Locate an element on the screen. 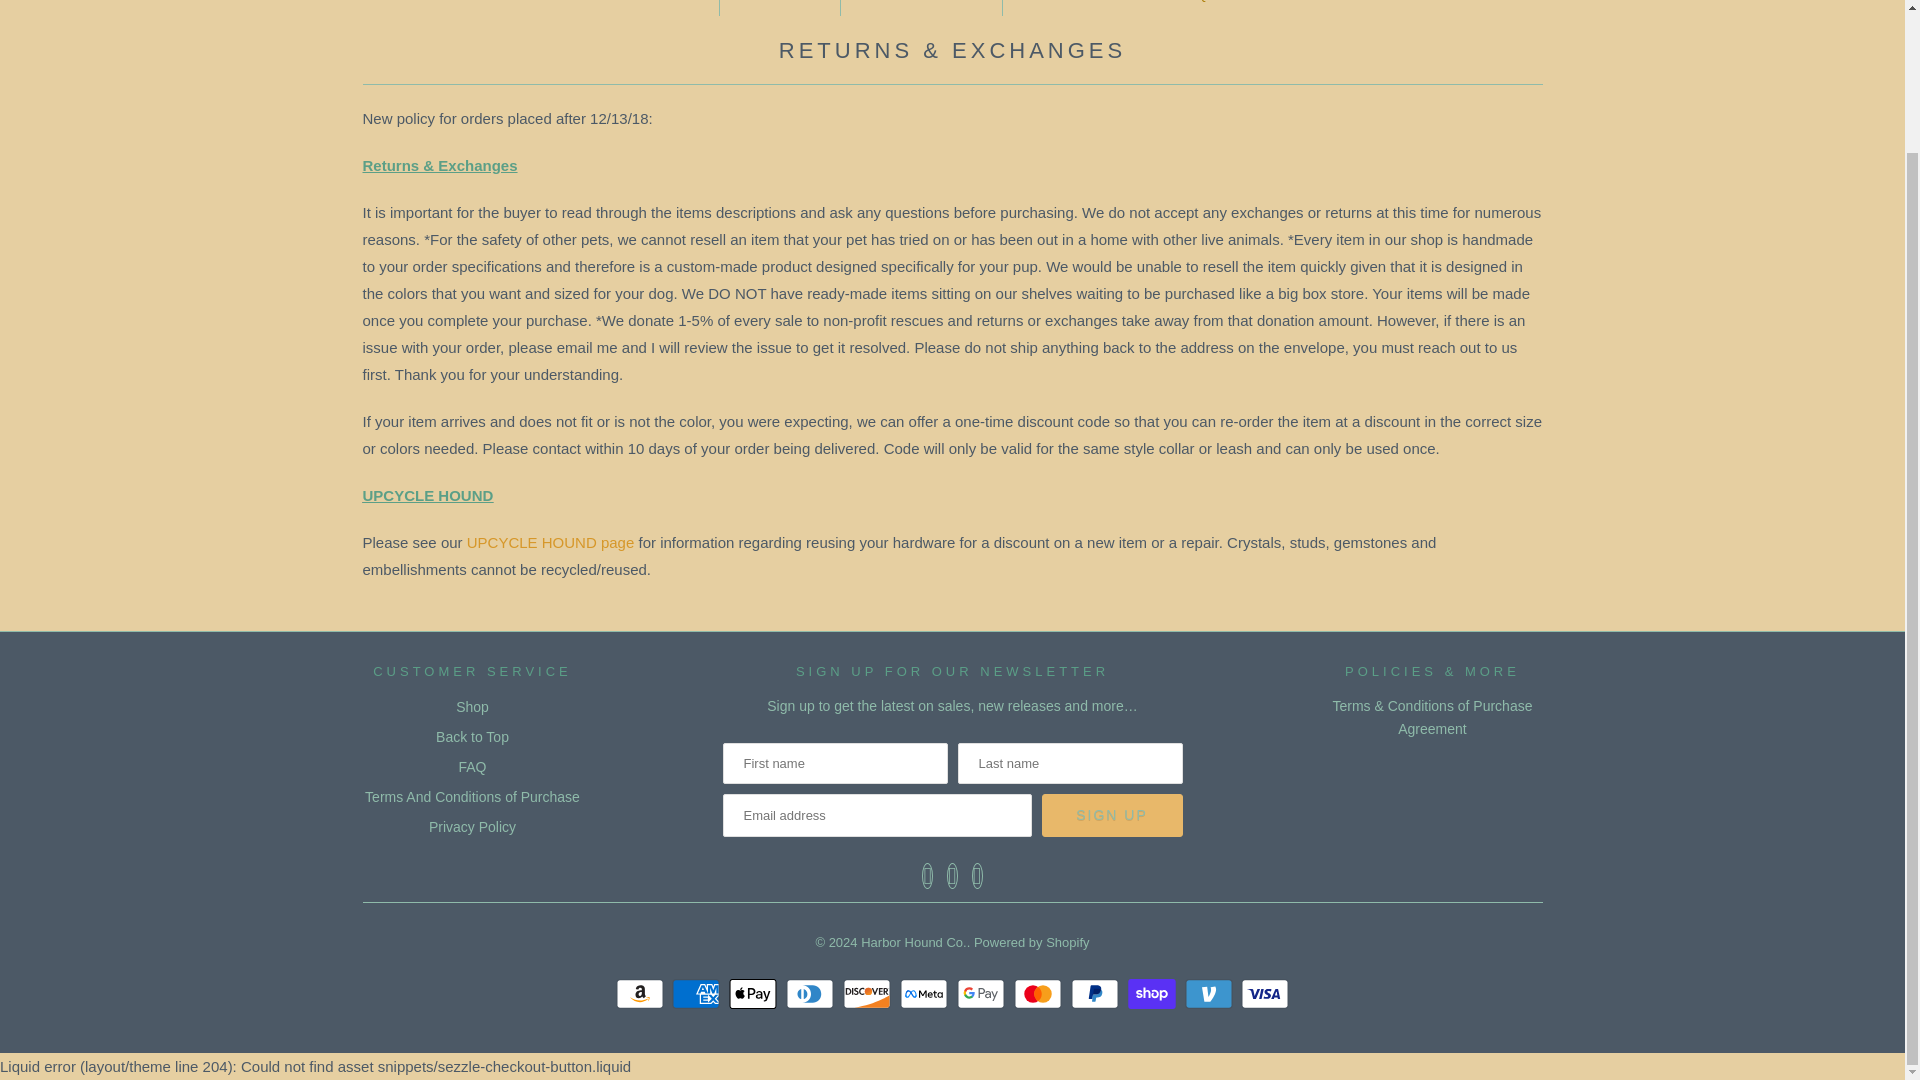 The height and width of the screenshot is (1080, 1920). Meta Pay is located at coordinates (926, 993).